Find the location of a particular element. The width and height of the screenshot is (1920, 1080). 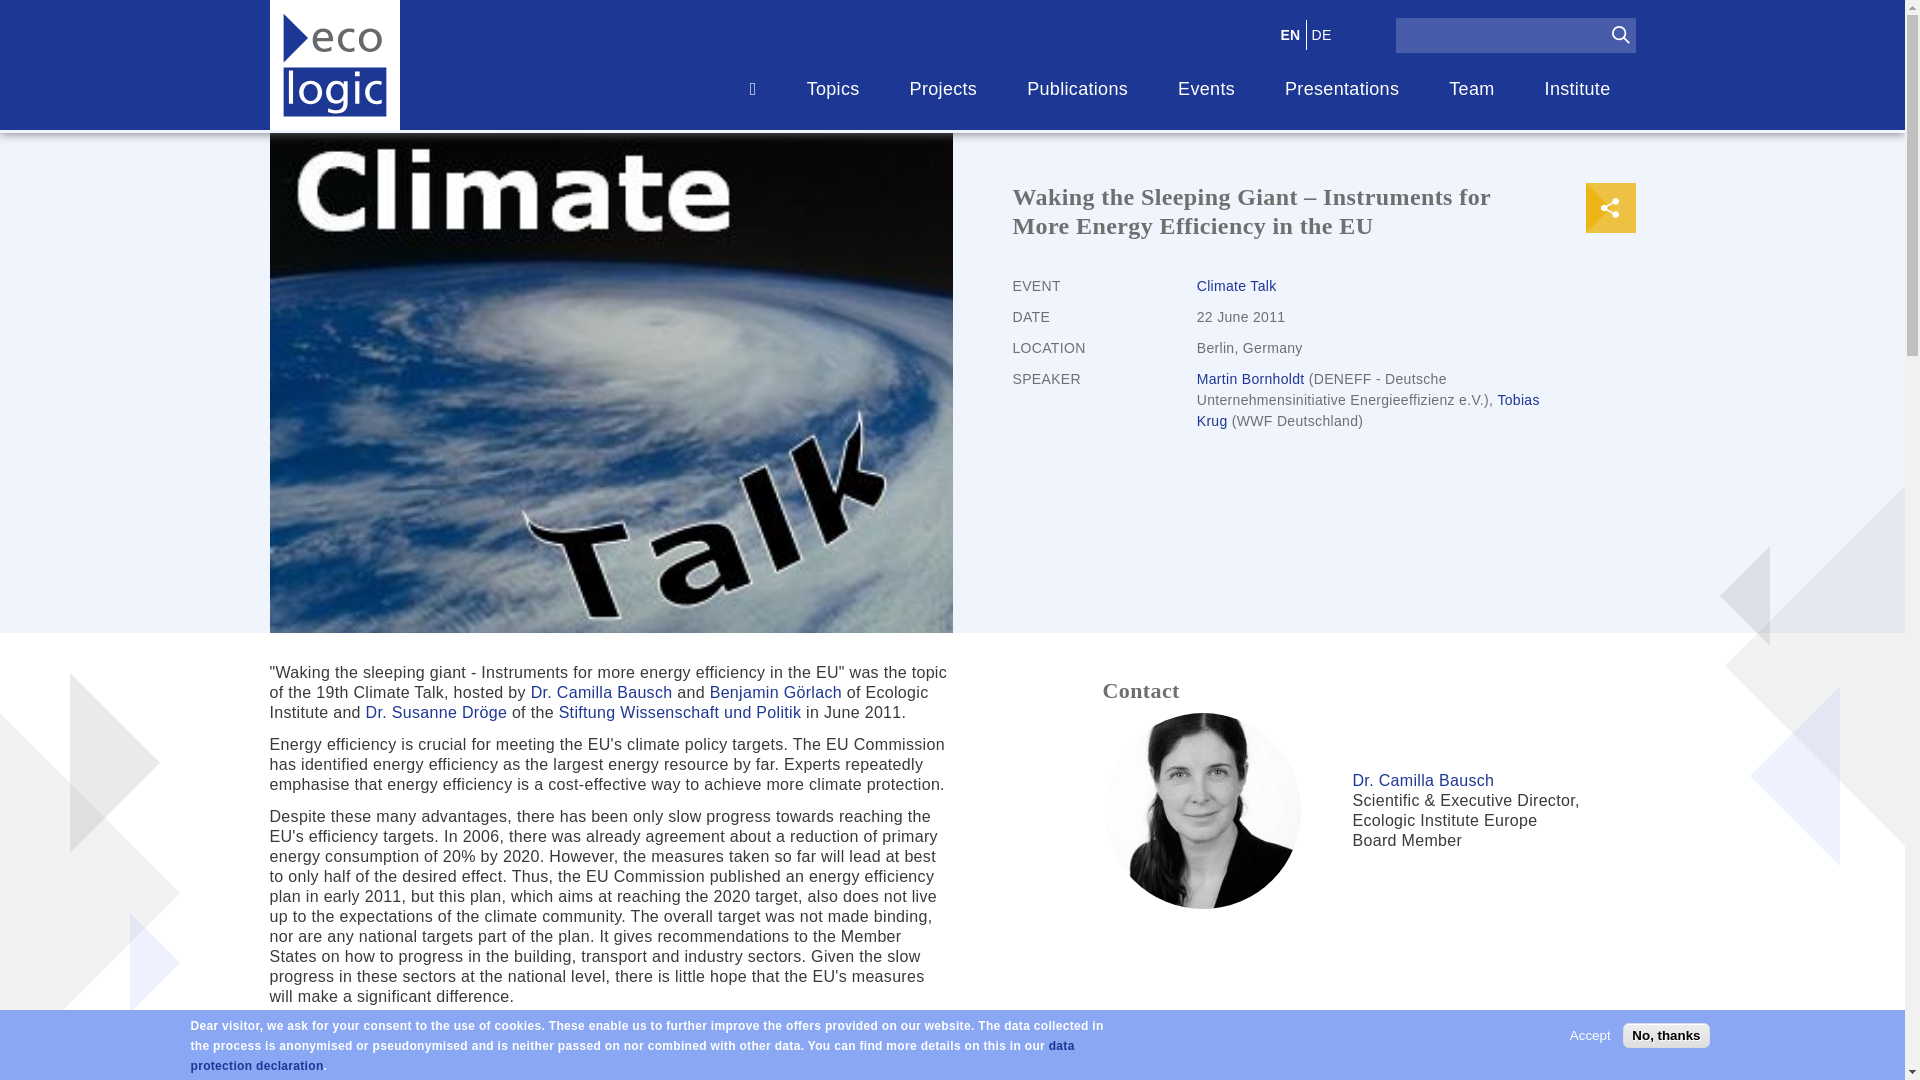

Presentations is located at coordinates (1342, 89).